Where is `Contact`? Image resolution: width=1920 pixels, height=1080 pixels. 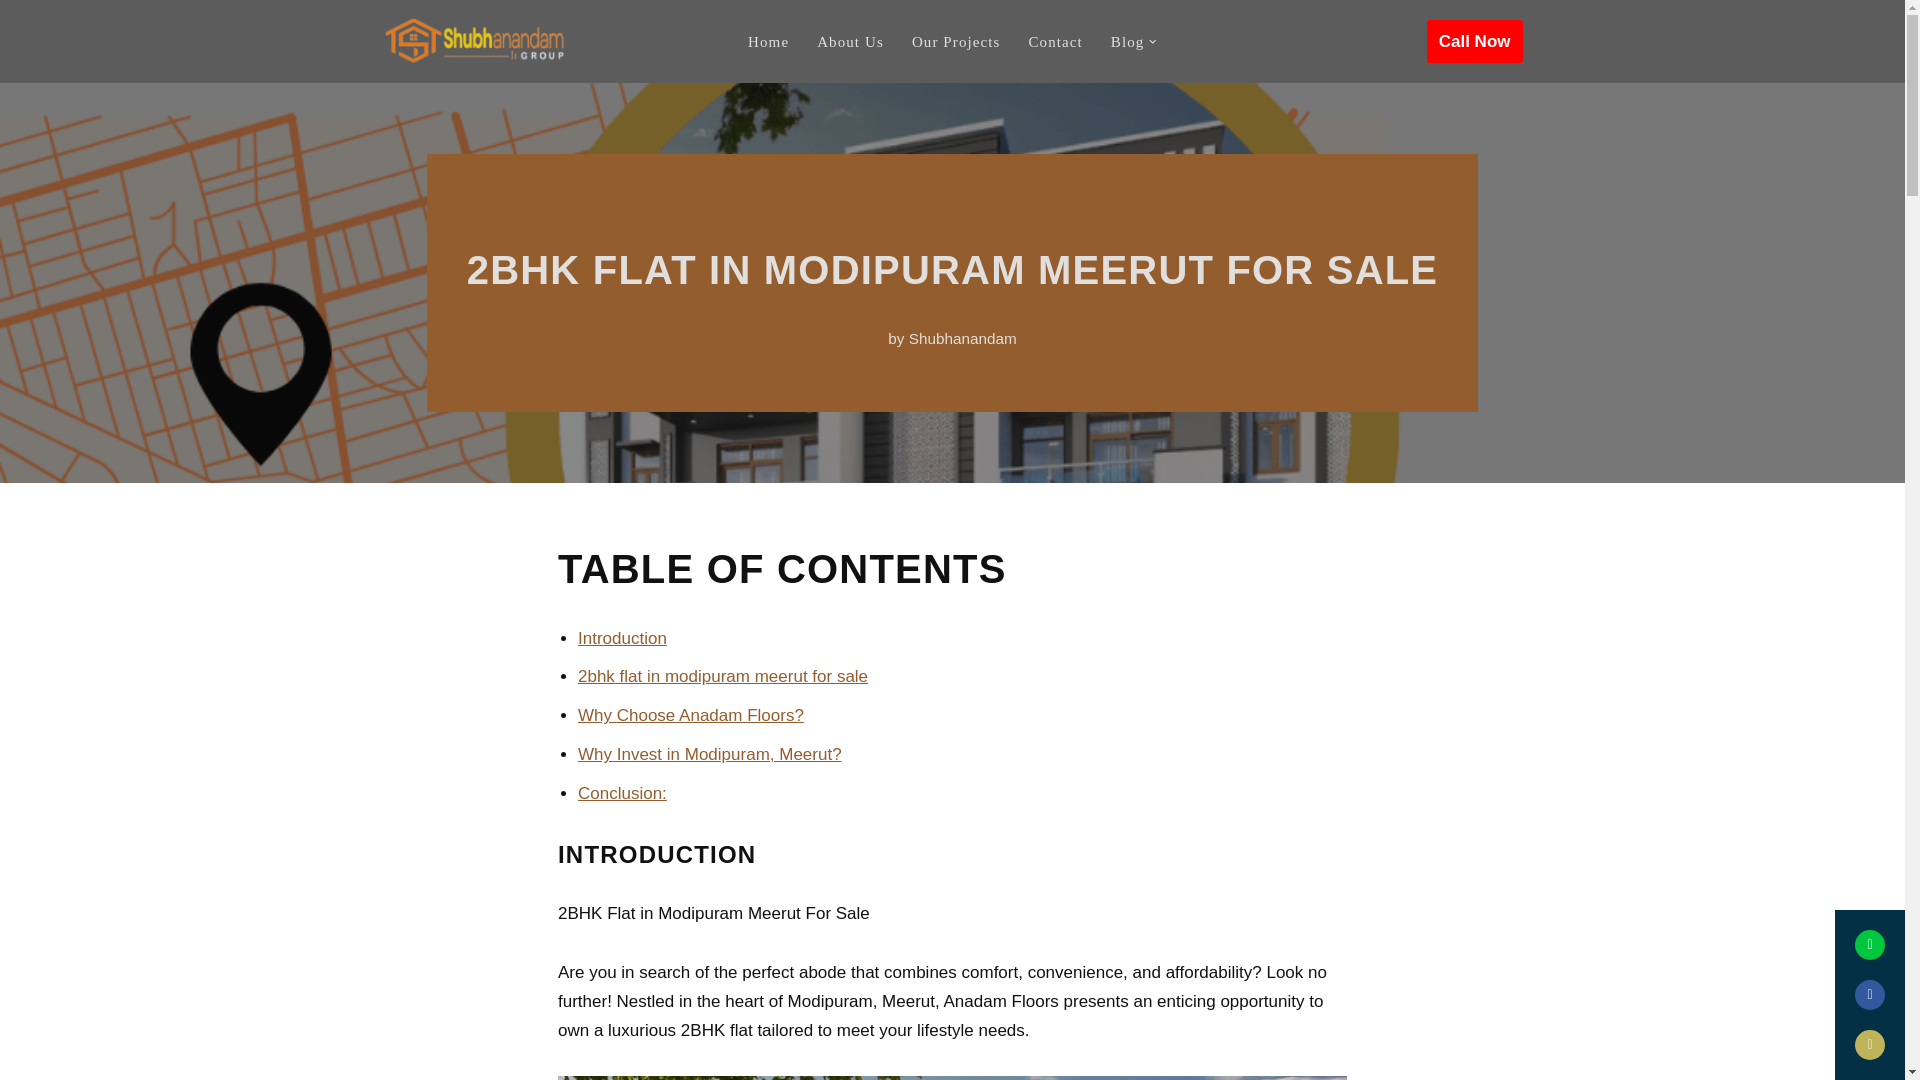 Contact is located at coordinates (1054, 42).